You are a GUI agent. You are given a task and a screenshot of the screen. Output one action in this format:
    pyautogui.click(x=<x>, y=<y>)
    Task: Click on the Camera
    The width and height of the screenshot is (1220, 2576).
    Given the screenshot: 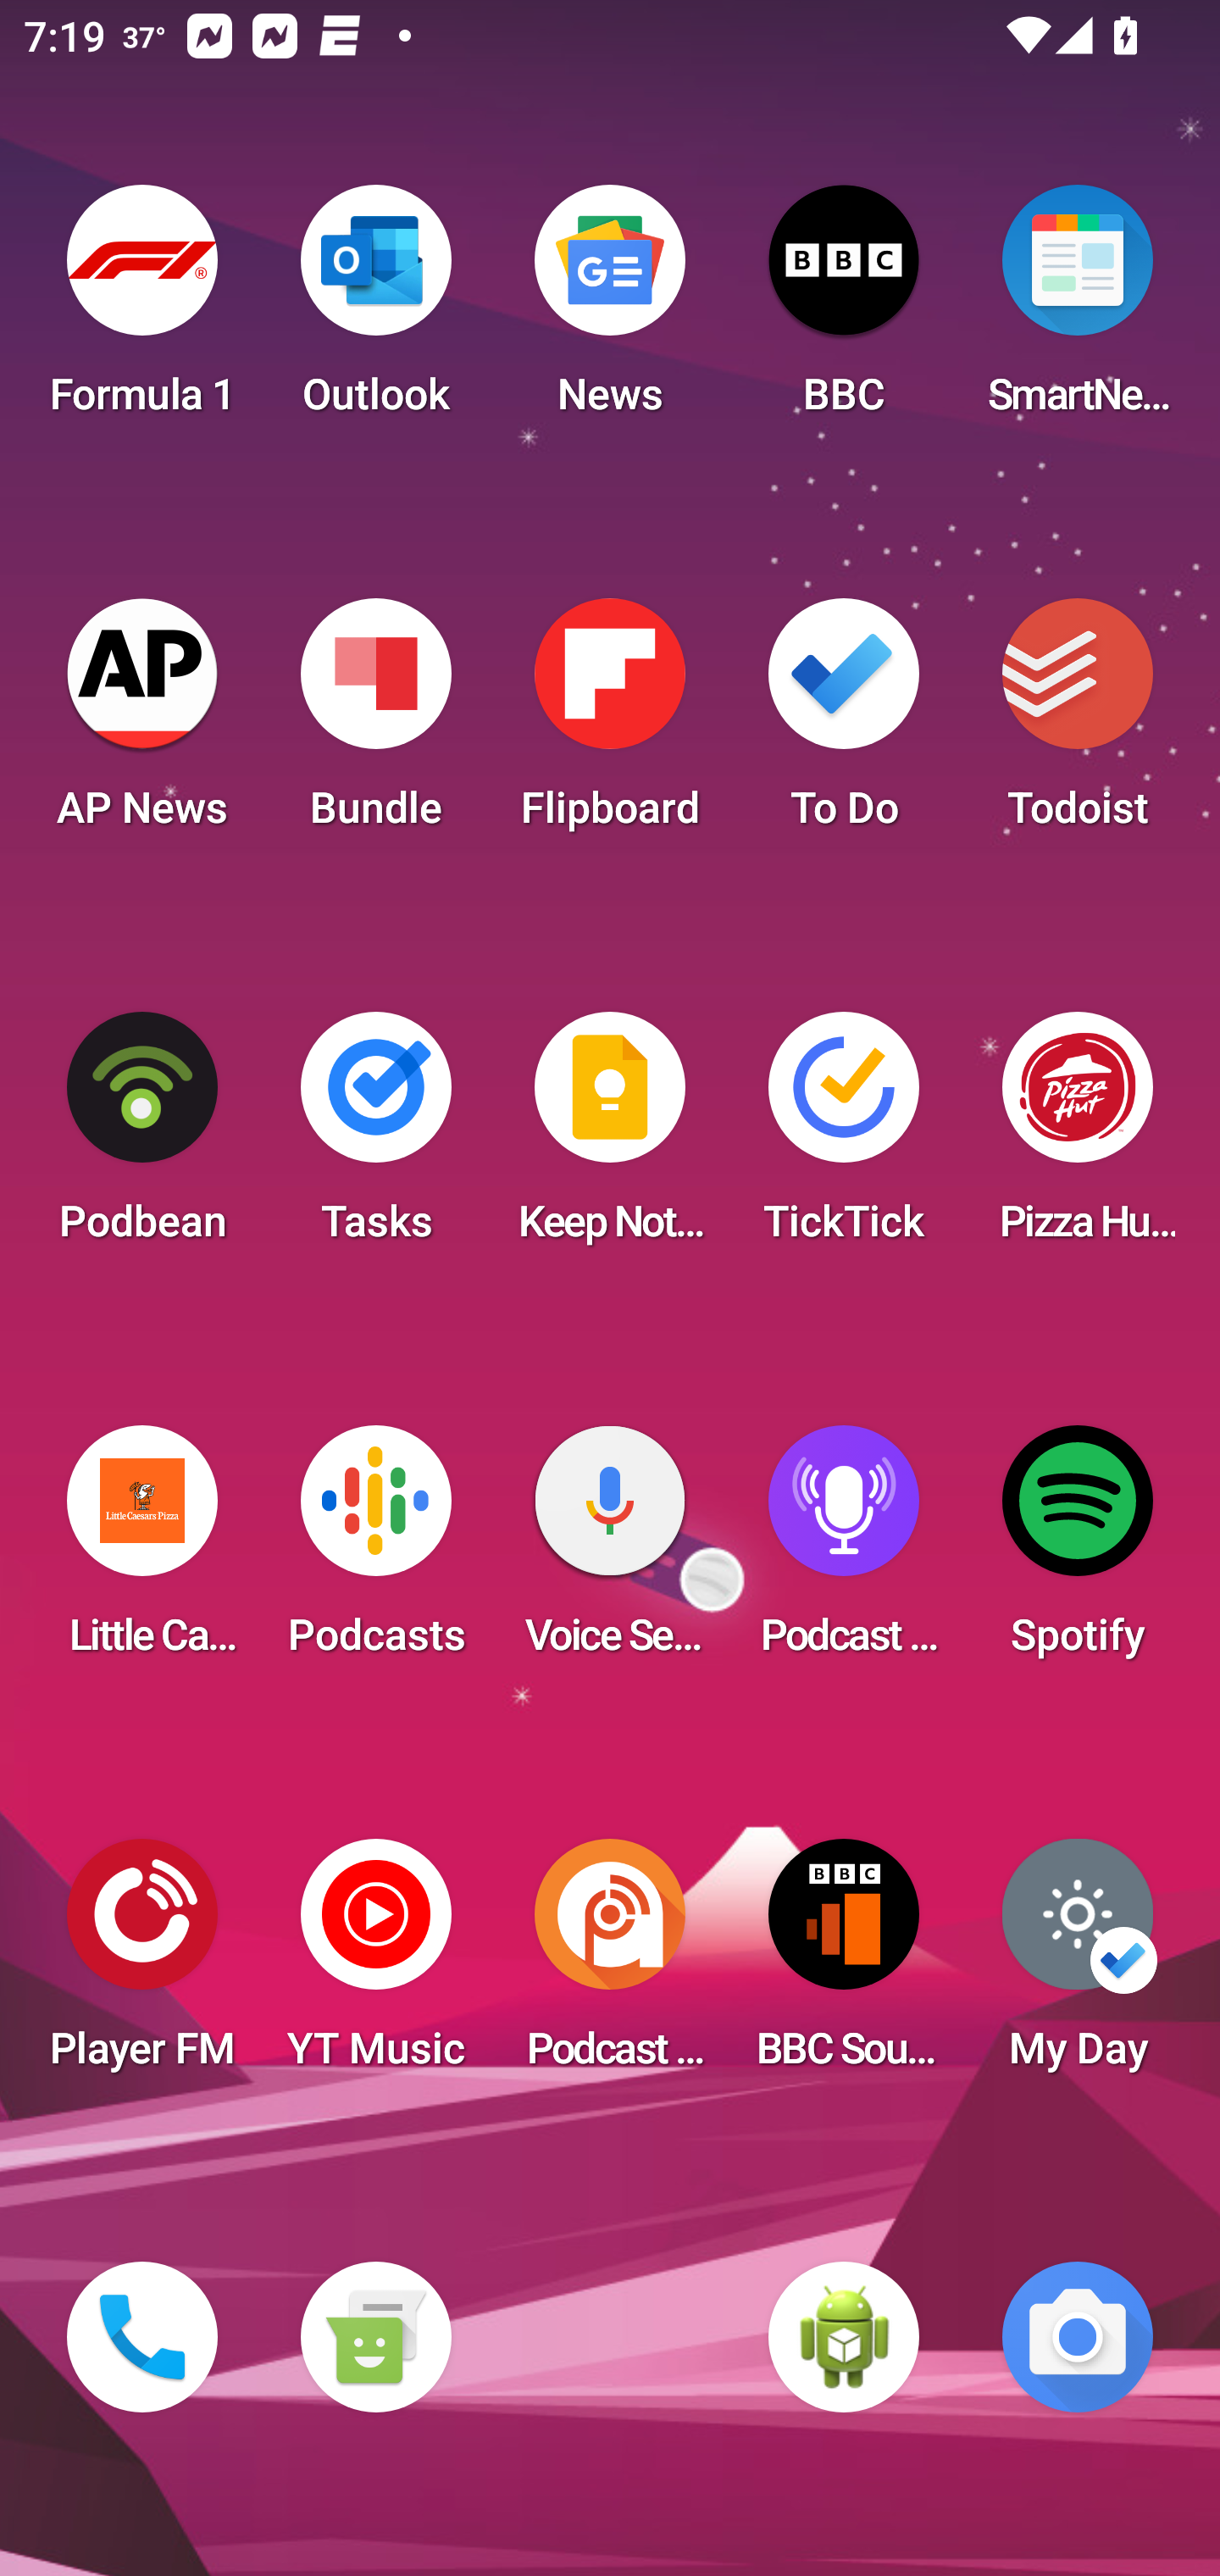 What is the action you would take?
    pyautogui.click(x=1078, y=2337)
    